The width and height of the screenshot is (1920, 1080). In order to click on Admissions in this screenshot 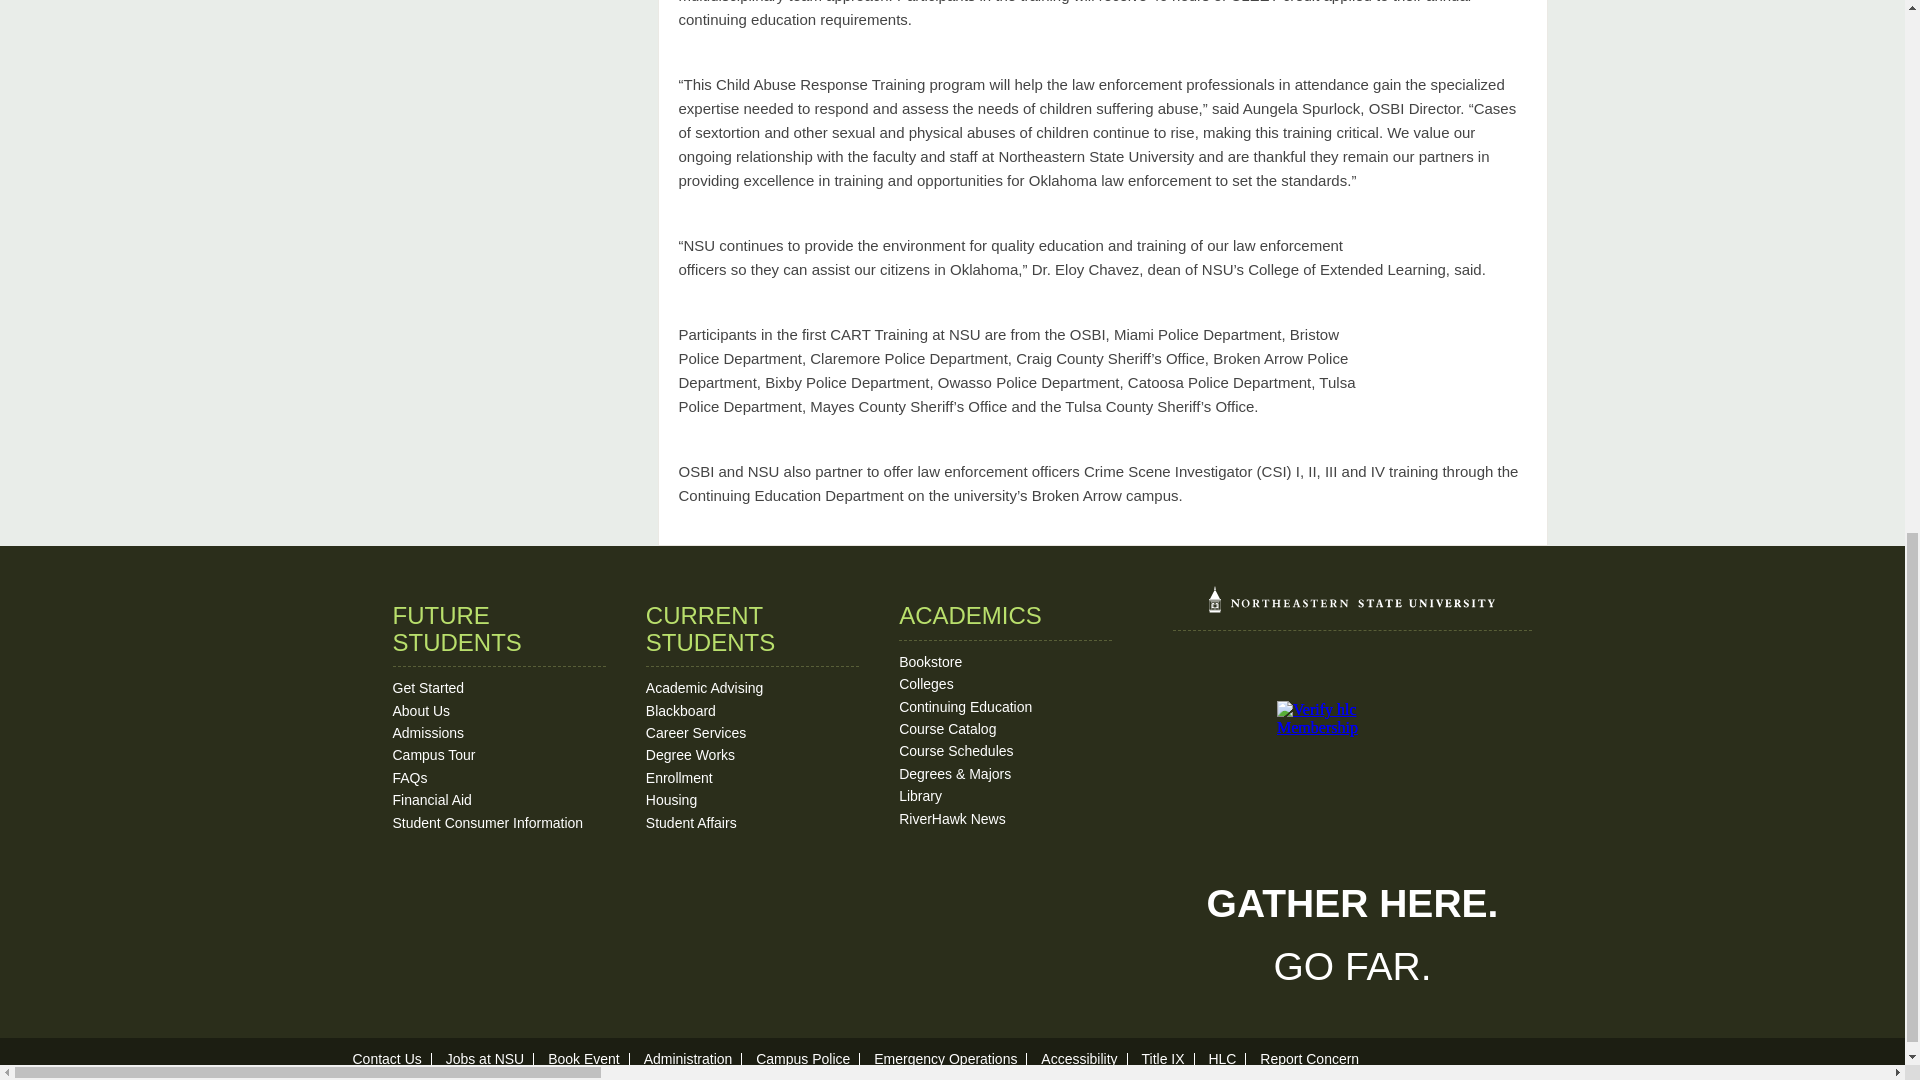, I will do `click(428, 732)`.